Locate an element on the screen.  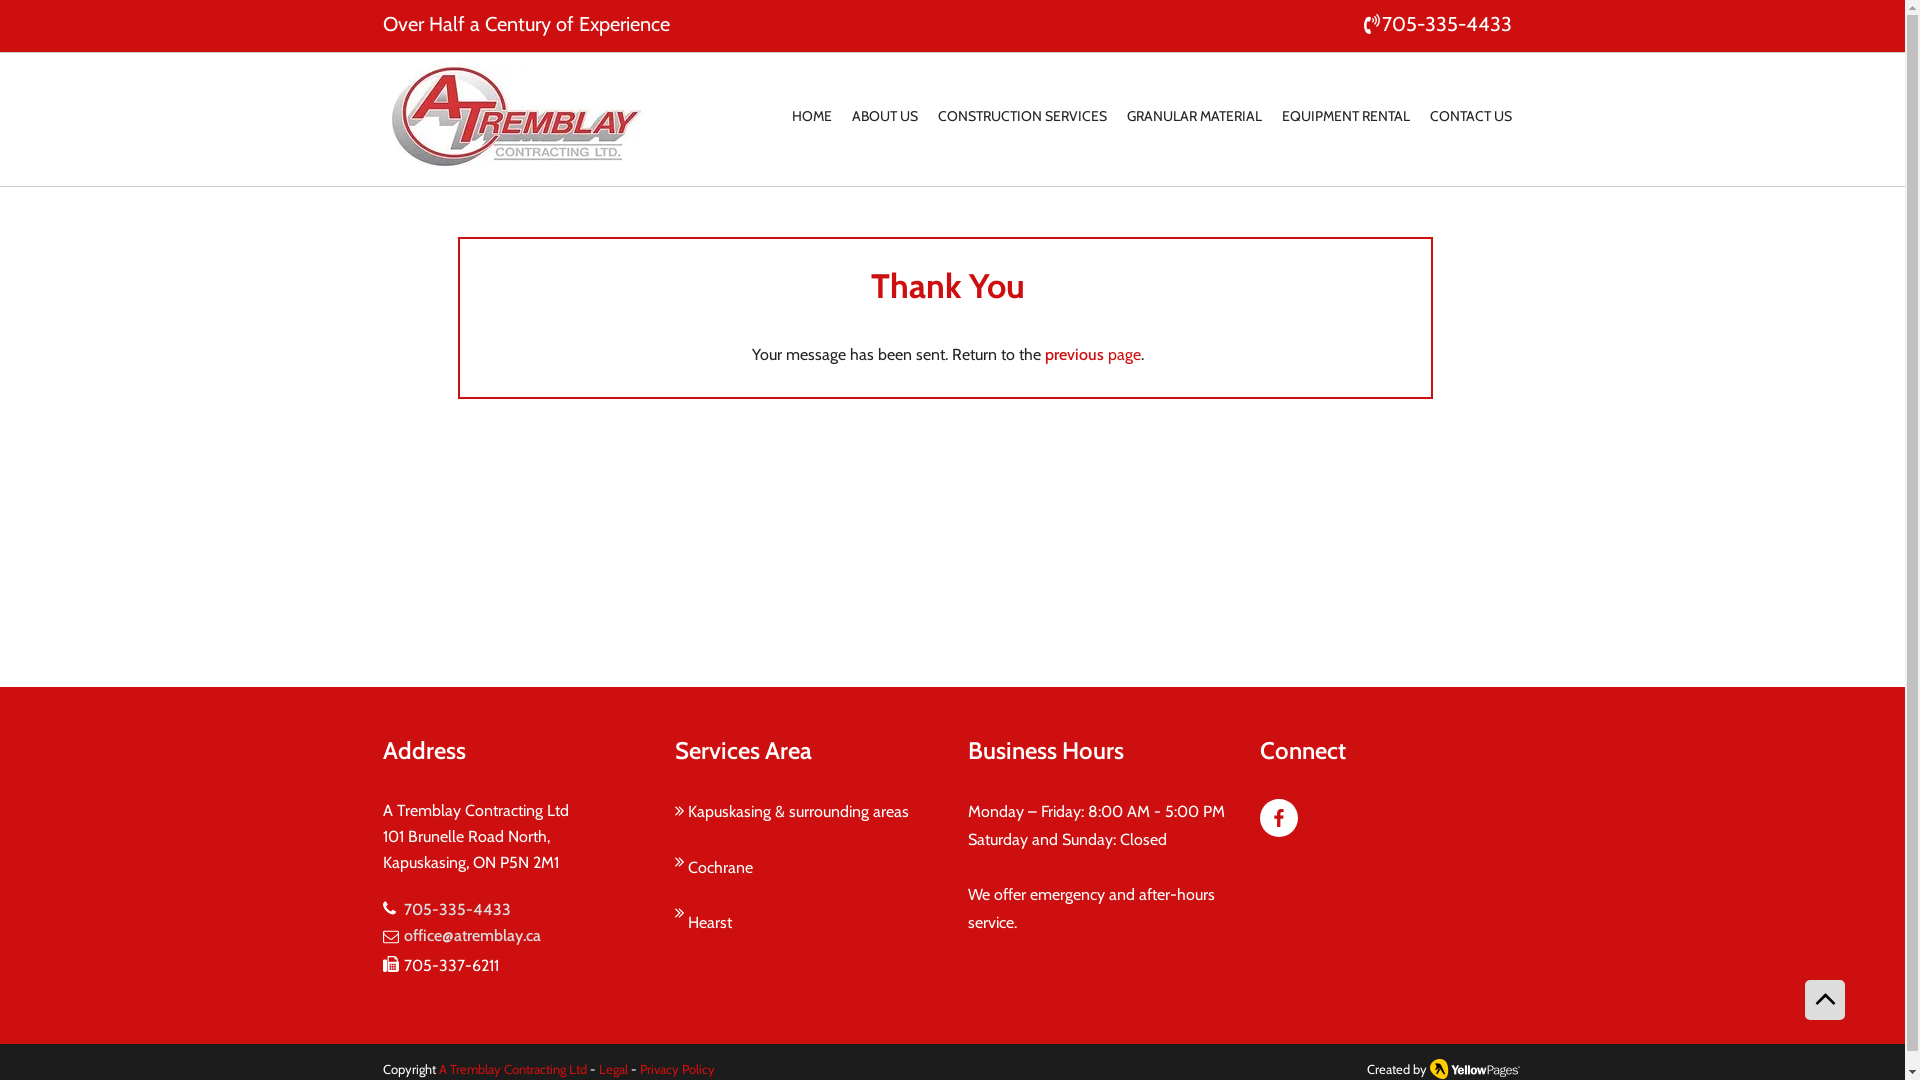
Legal is located at coordinates (612, 1069).